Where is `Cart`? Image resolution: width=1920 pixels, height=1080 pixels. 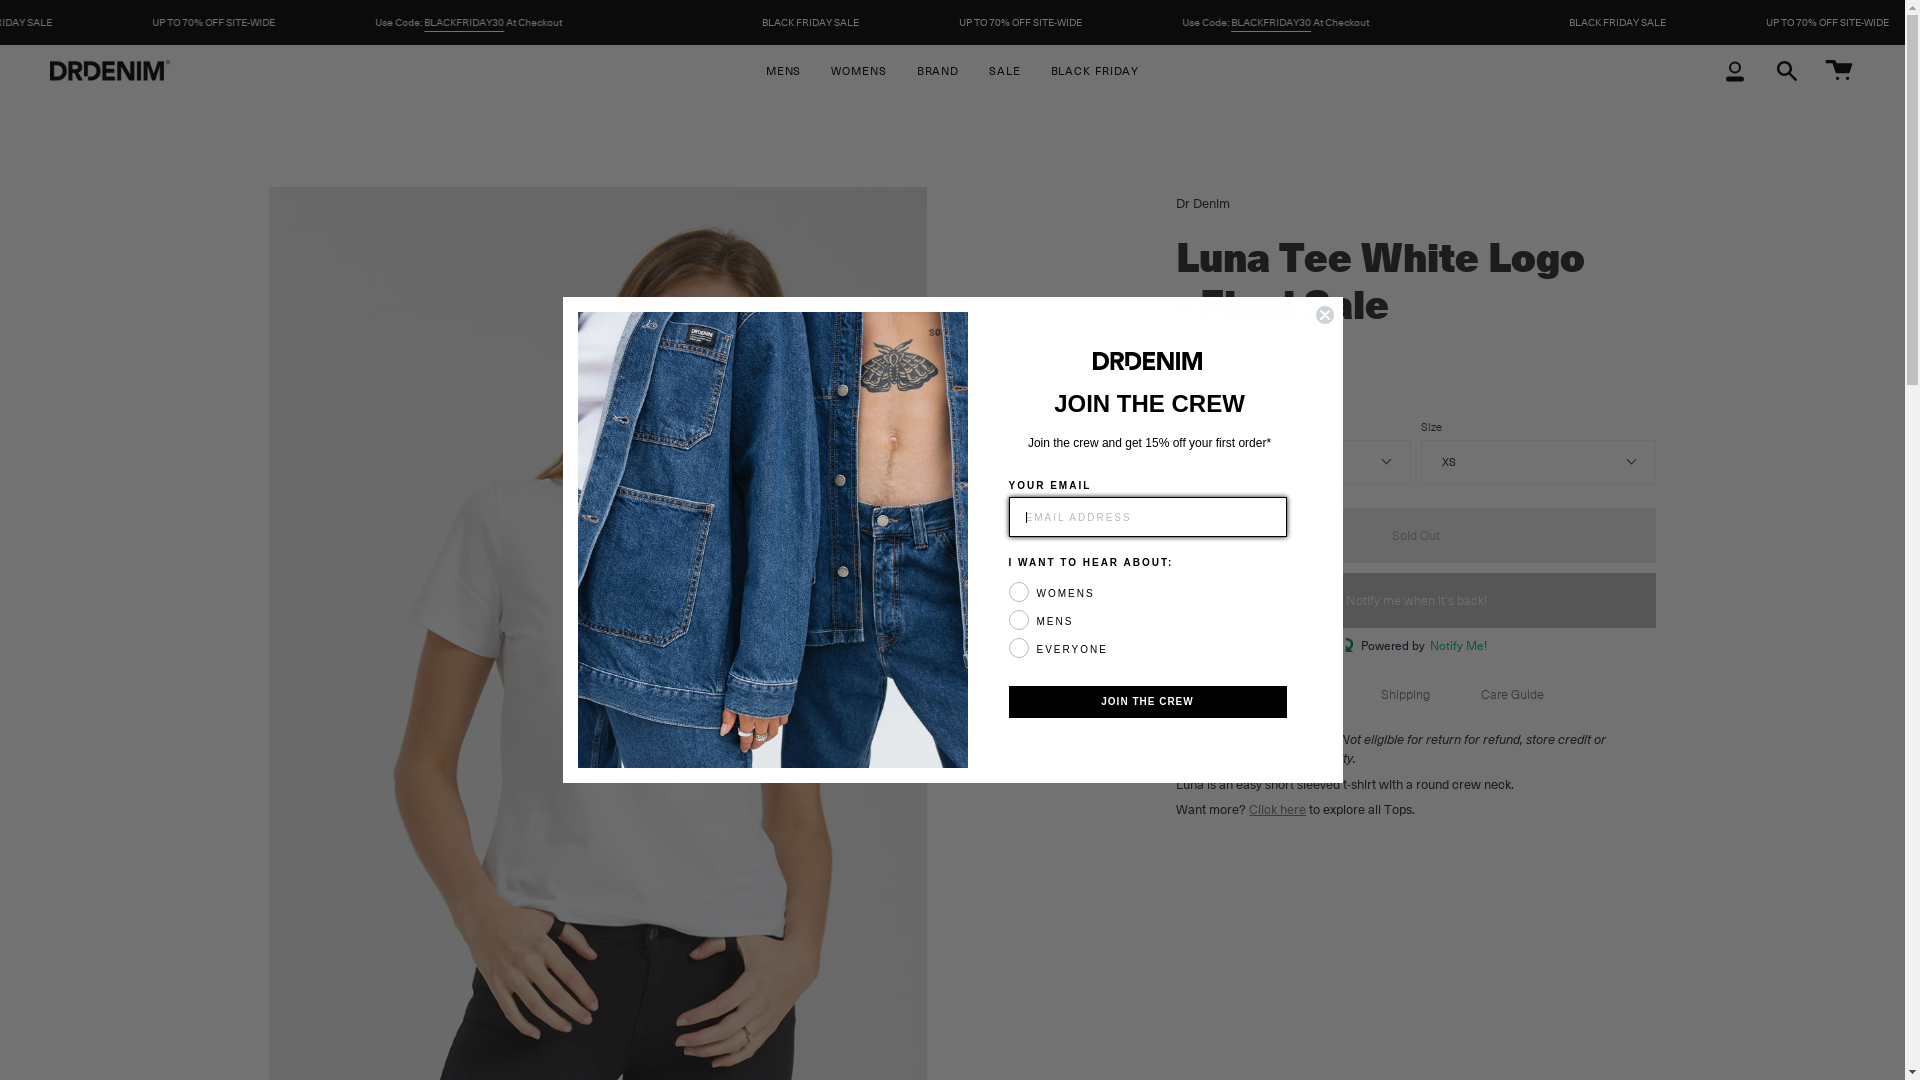
Cart is located at coordinates (1839, 70).